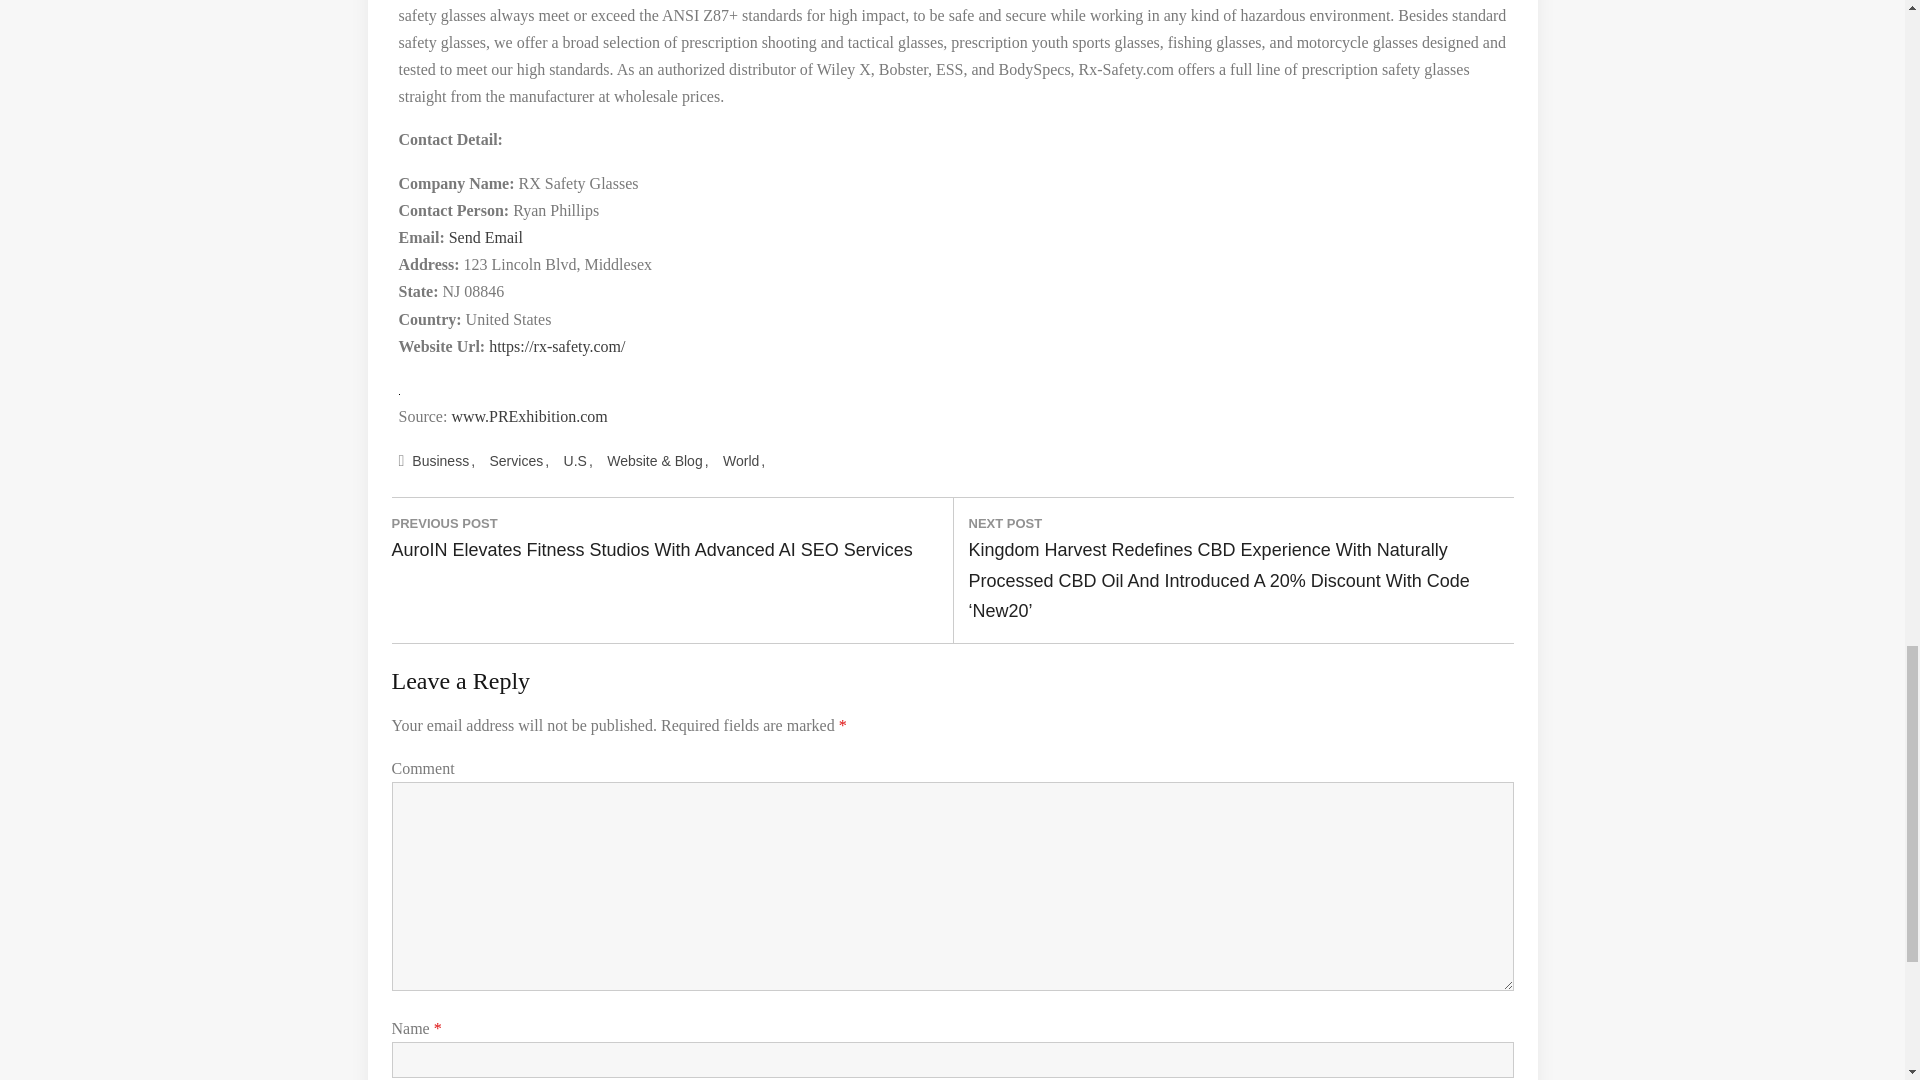  I want to click on Send Email, so click(486, 237).